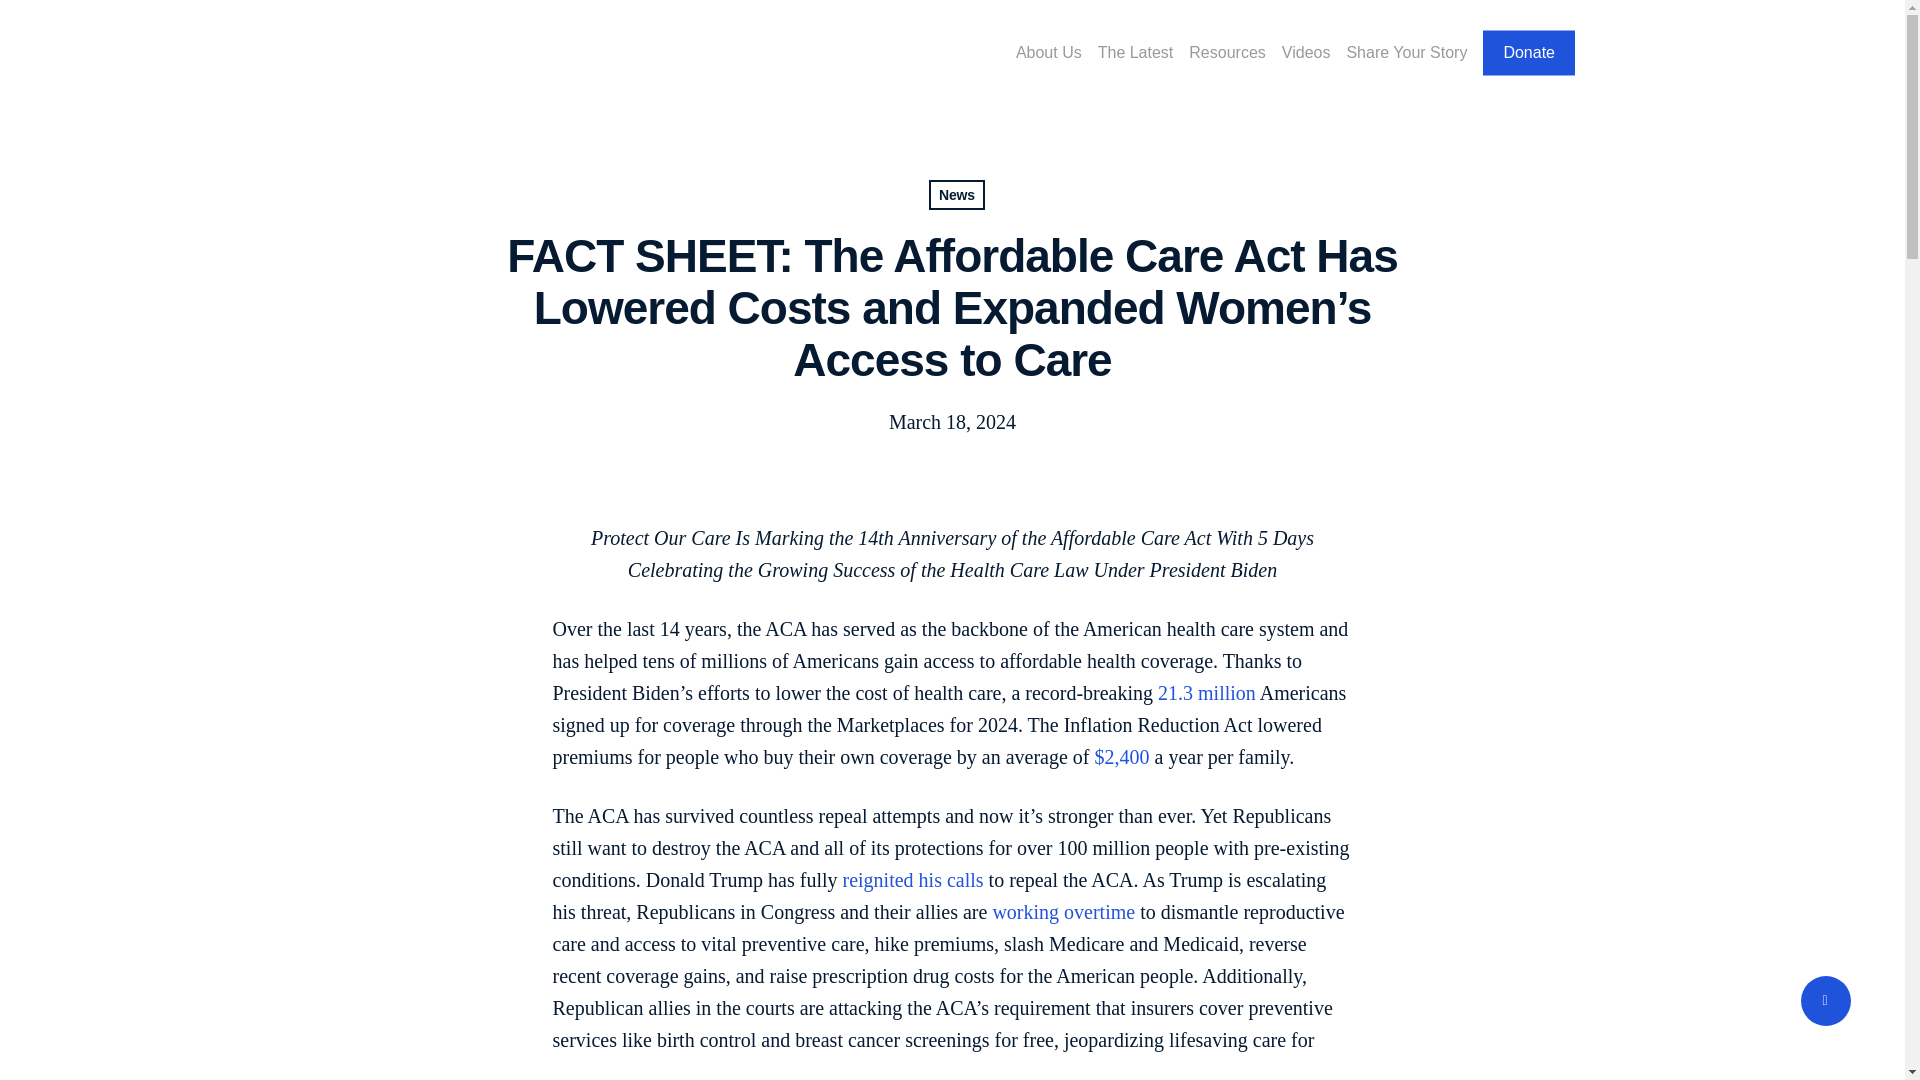  What do you see at coordinates (1063, 912) in the screenshot?
I see `working overtime` at bounding box center [1063, 912].